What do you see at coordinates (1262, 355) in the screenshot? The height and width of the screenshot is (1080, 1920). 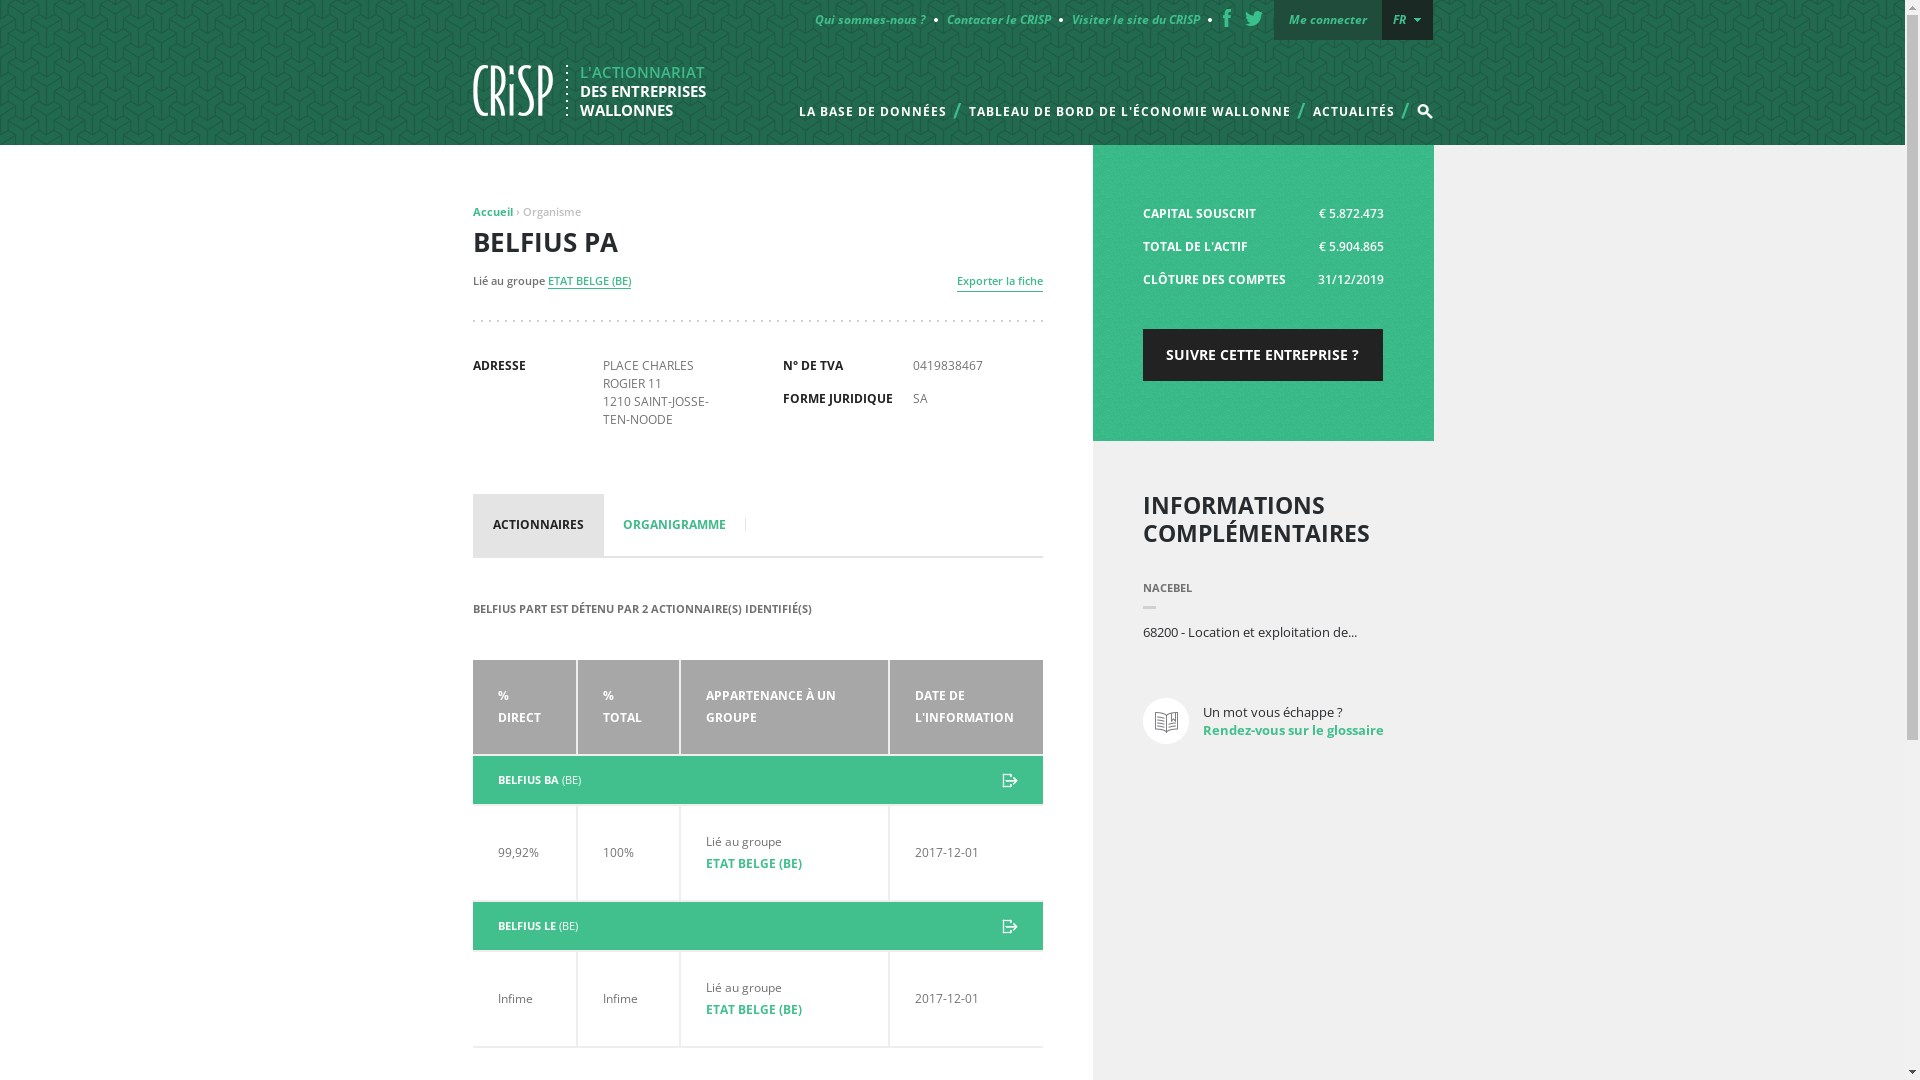 I see `SUIVRE CETTE ENTREPRISE ?` at bounding box center [1262, 355].